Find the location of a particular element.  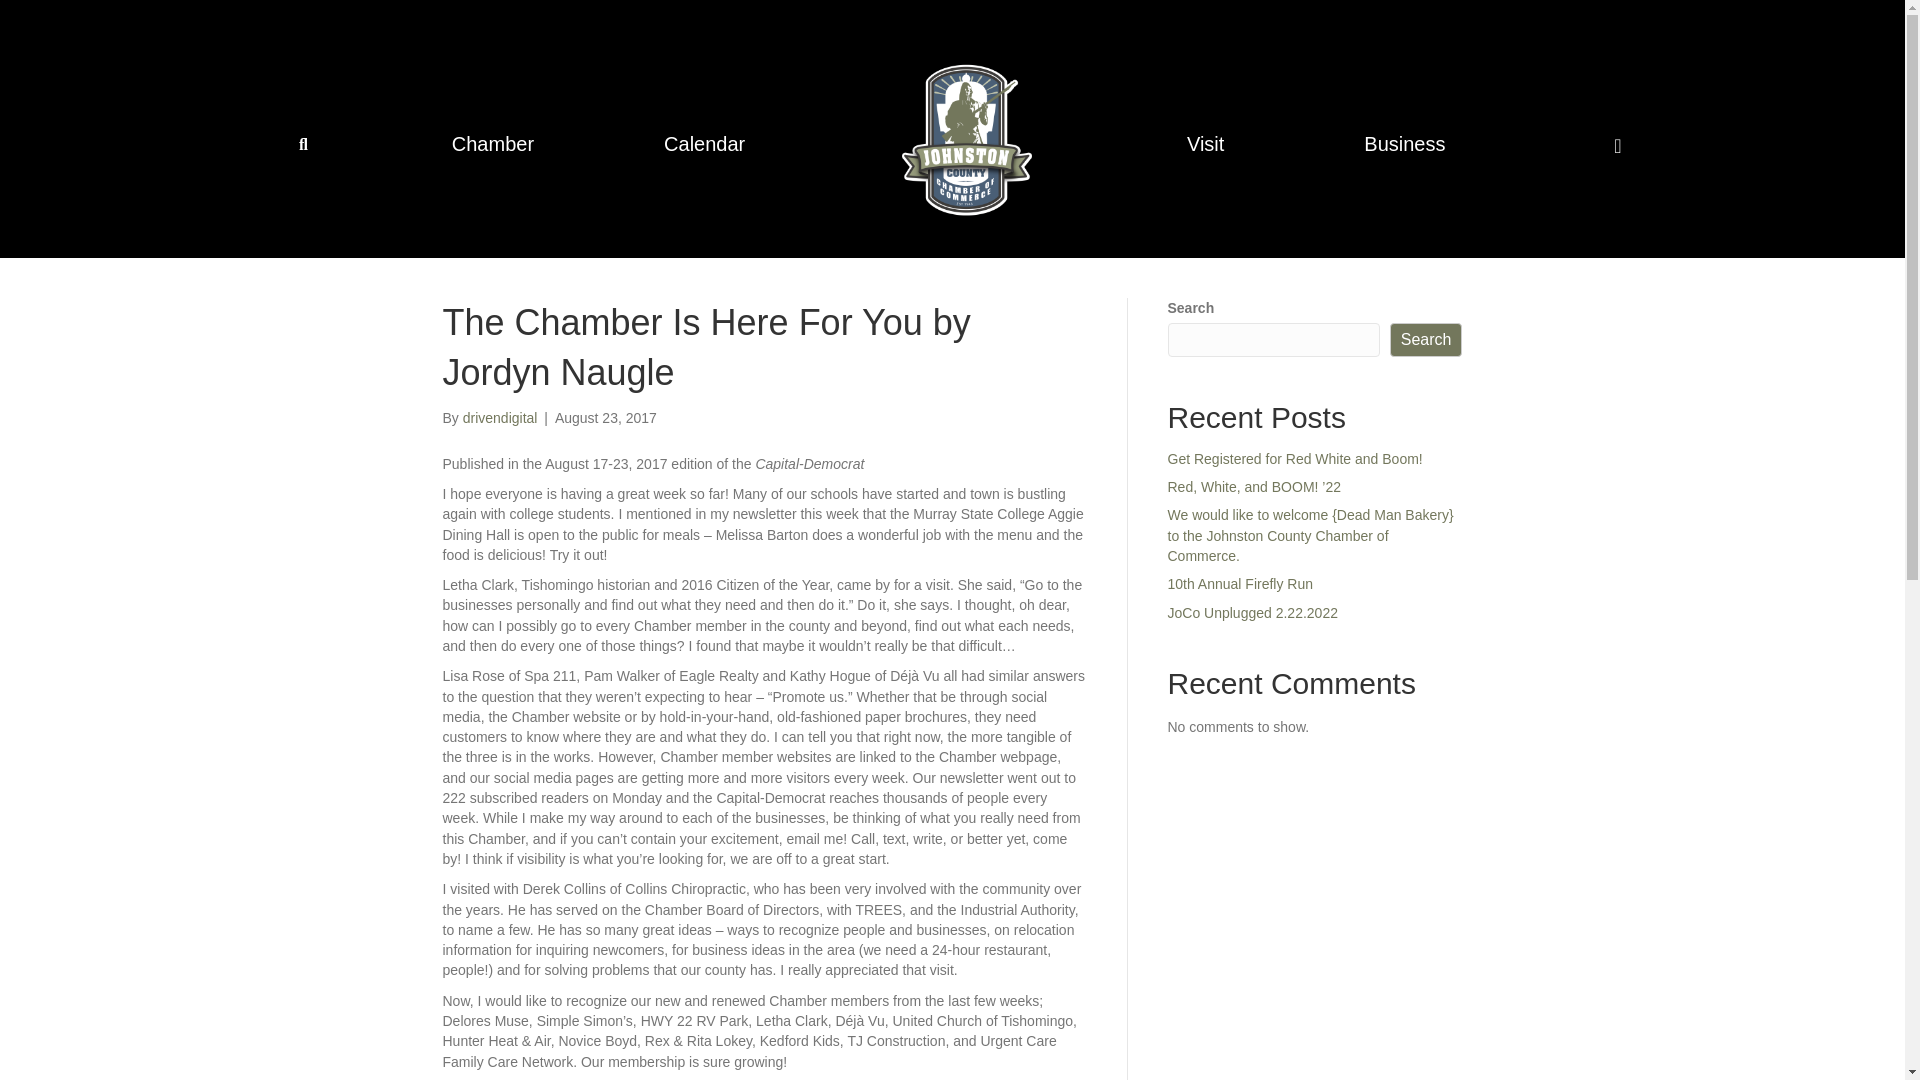

HD logo is located at coordinates (966, 139).